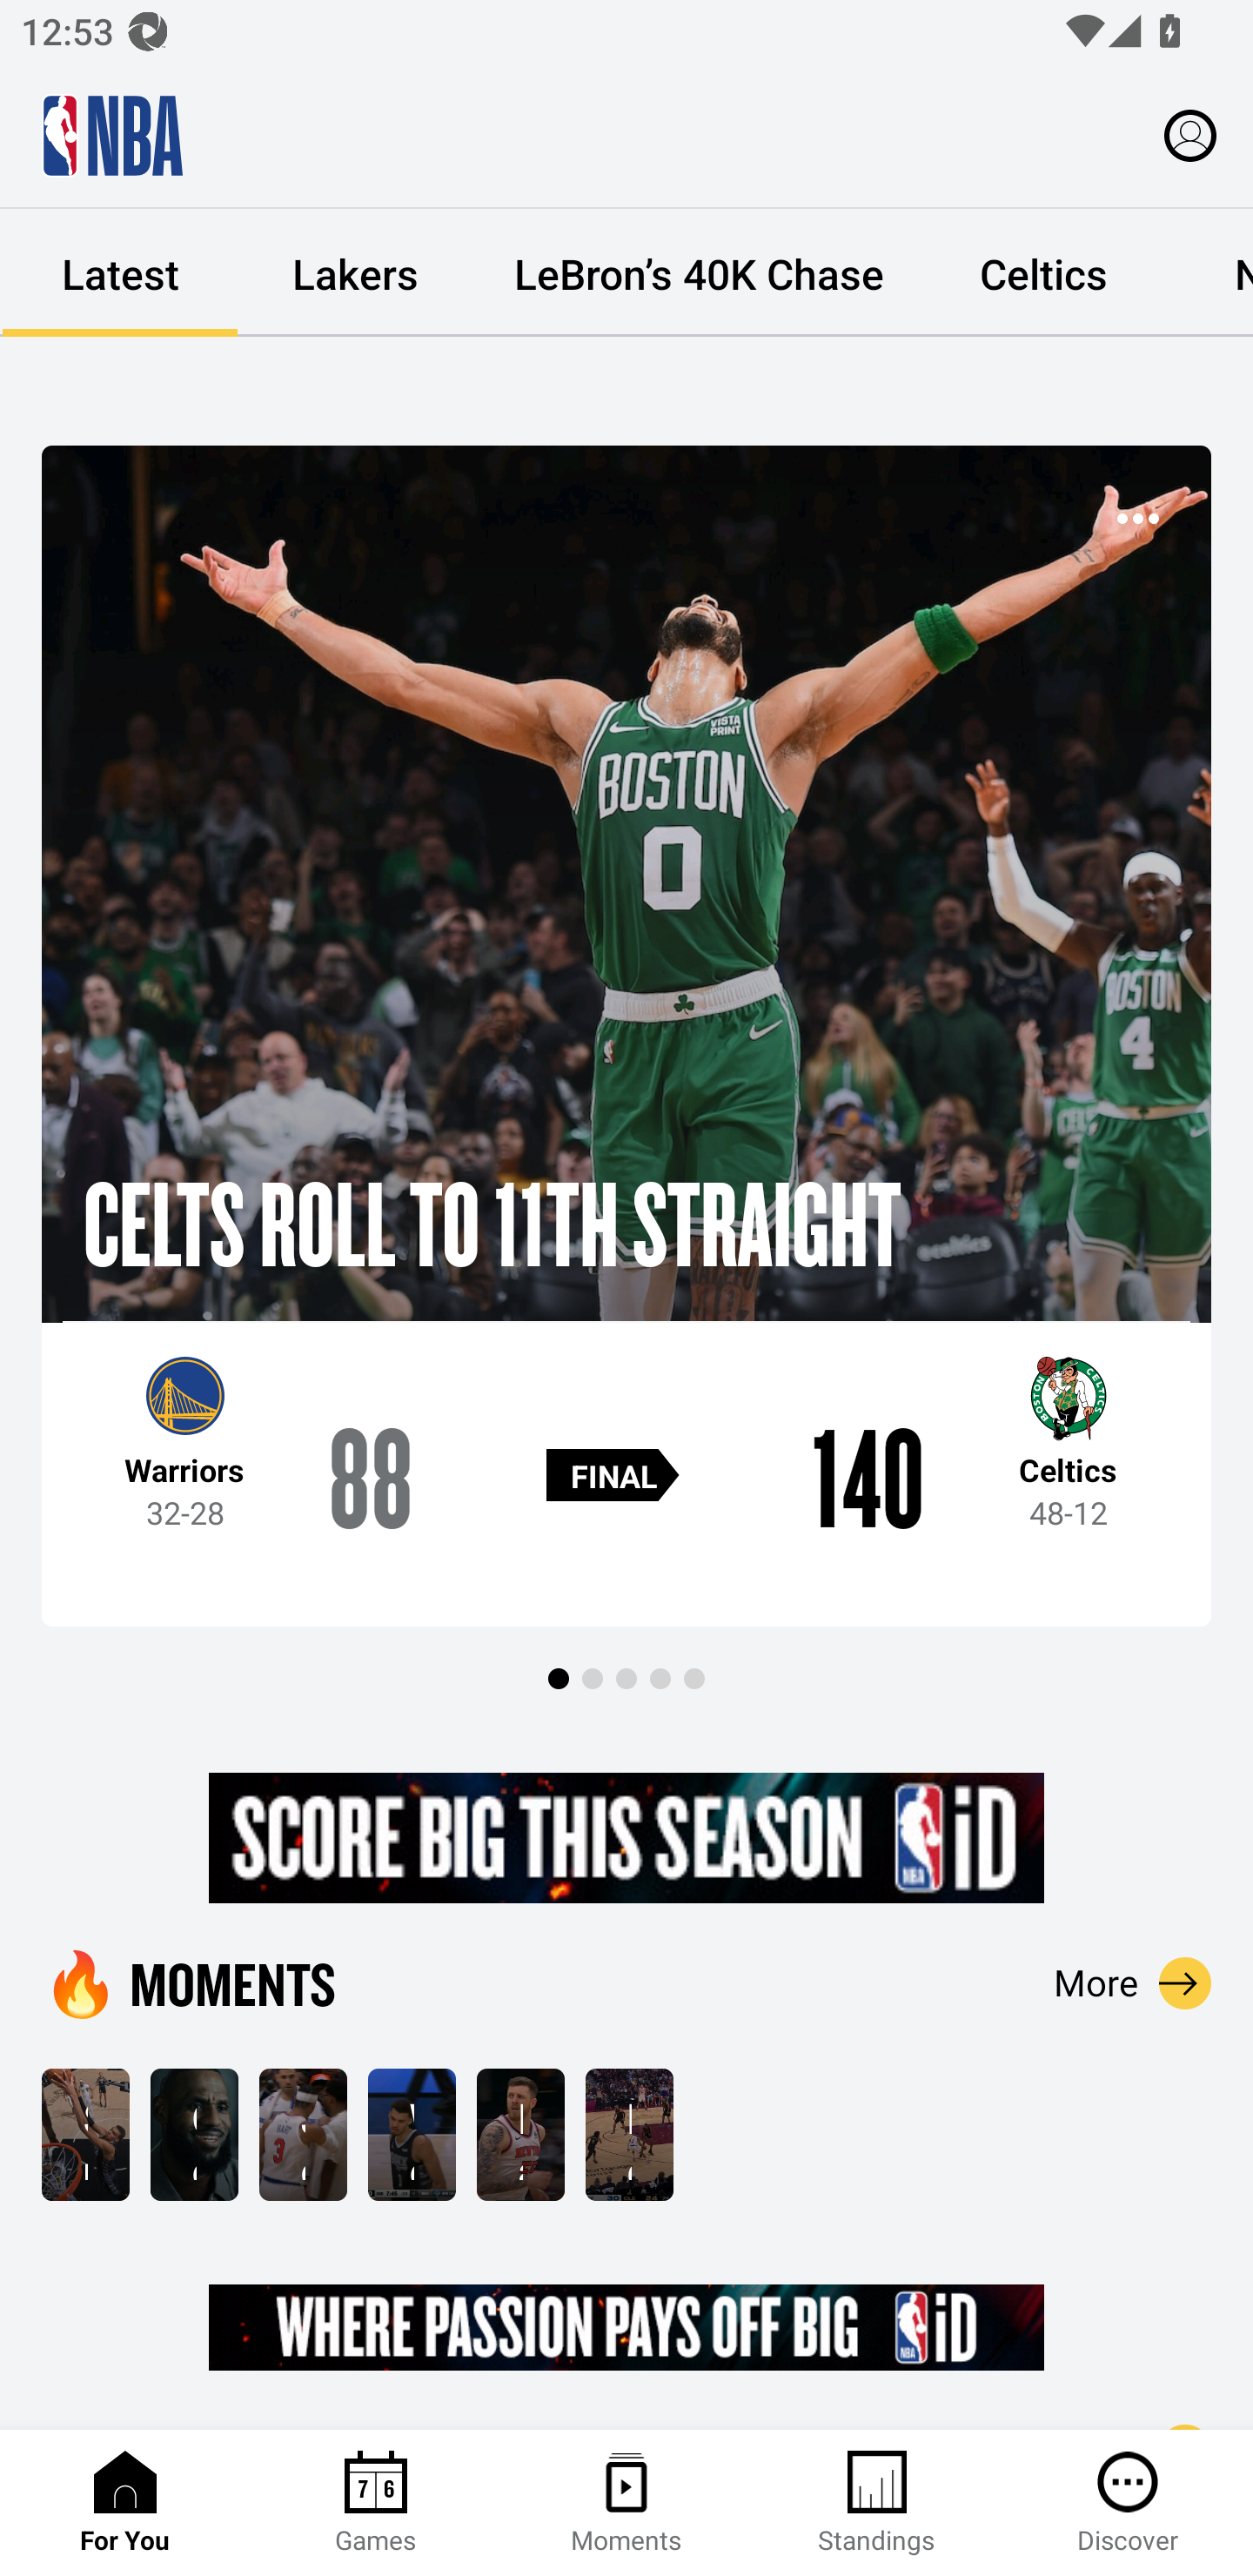 The width and height of the screenshot is (1253, 2576). I want to click on Moments, so click(626, 2503).